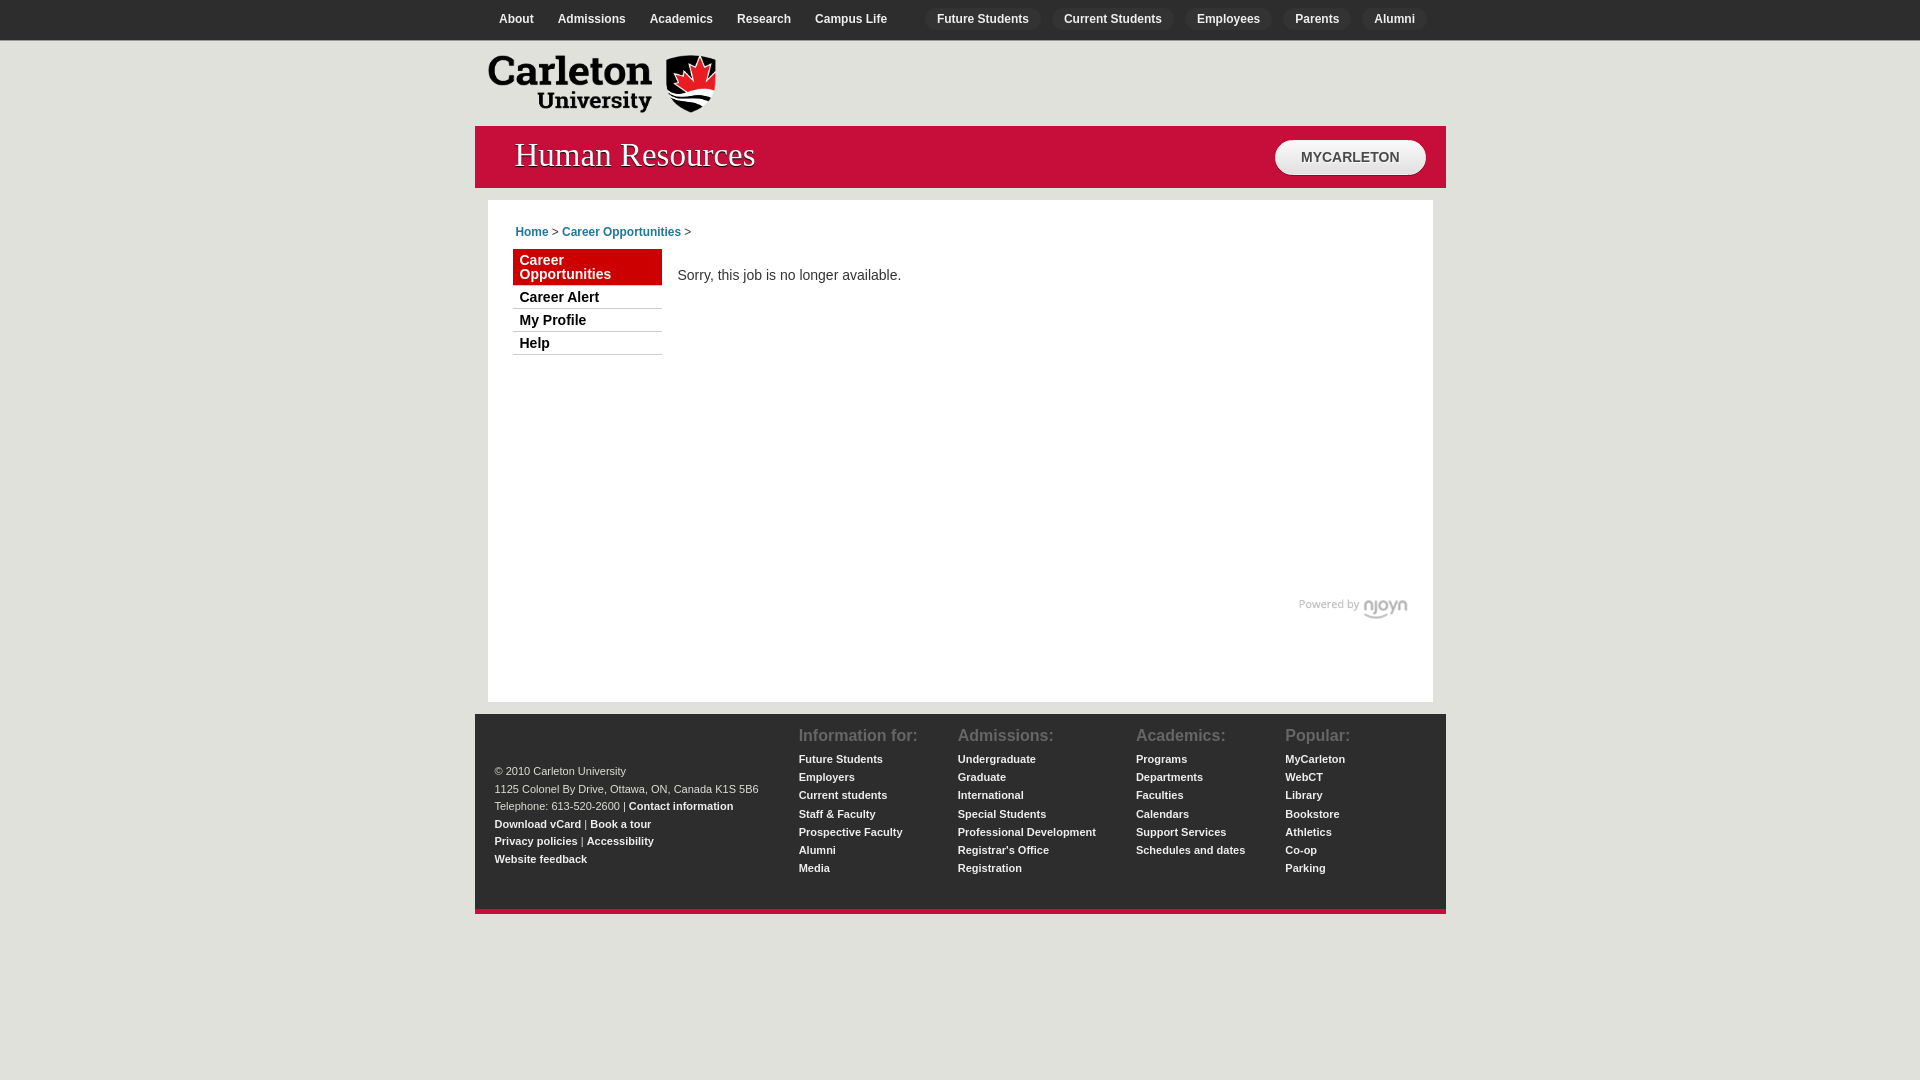  I want to click on Homepage and content for current students, so click(1112, 18).